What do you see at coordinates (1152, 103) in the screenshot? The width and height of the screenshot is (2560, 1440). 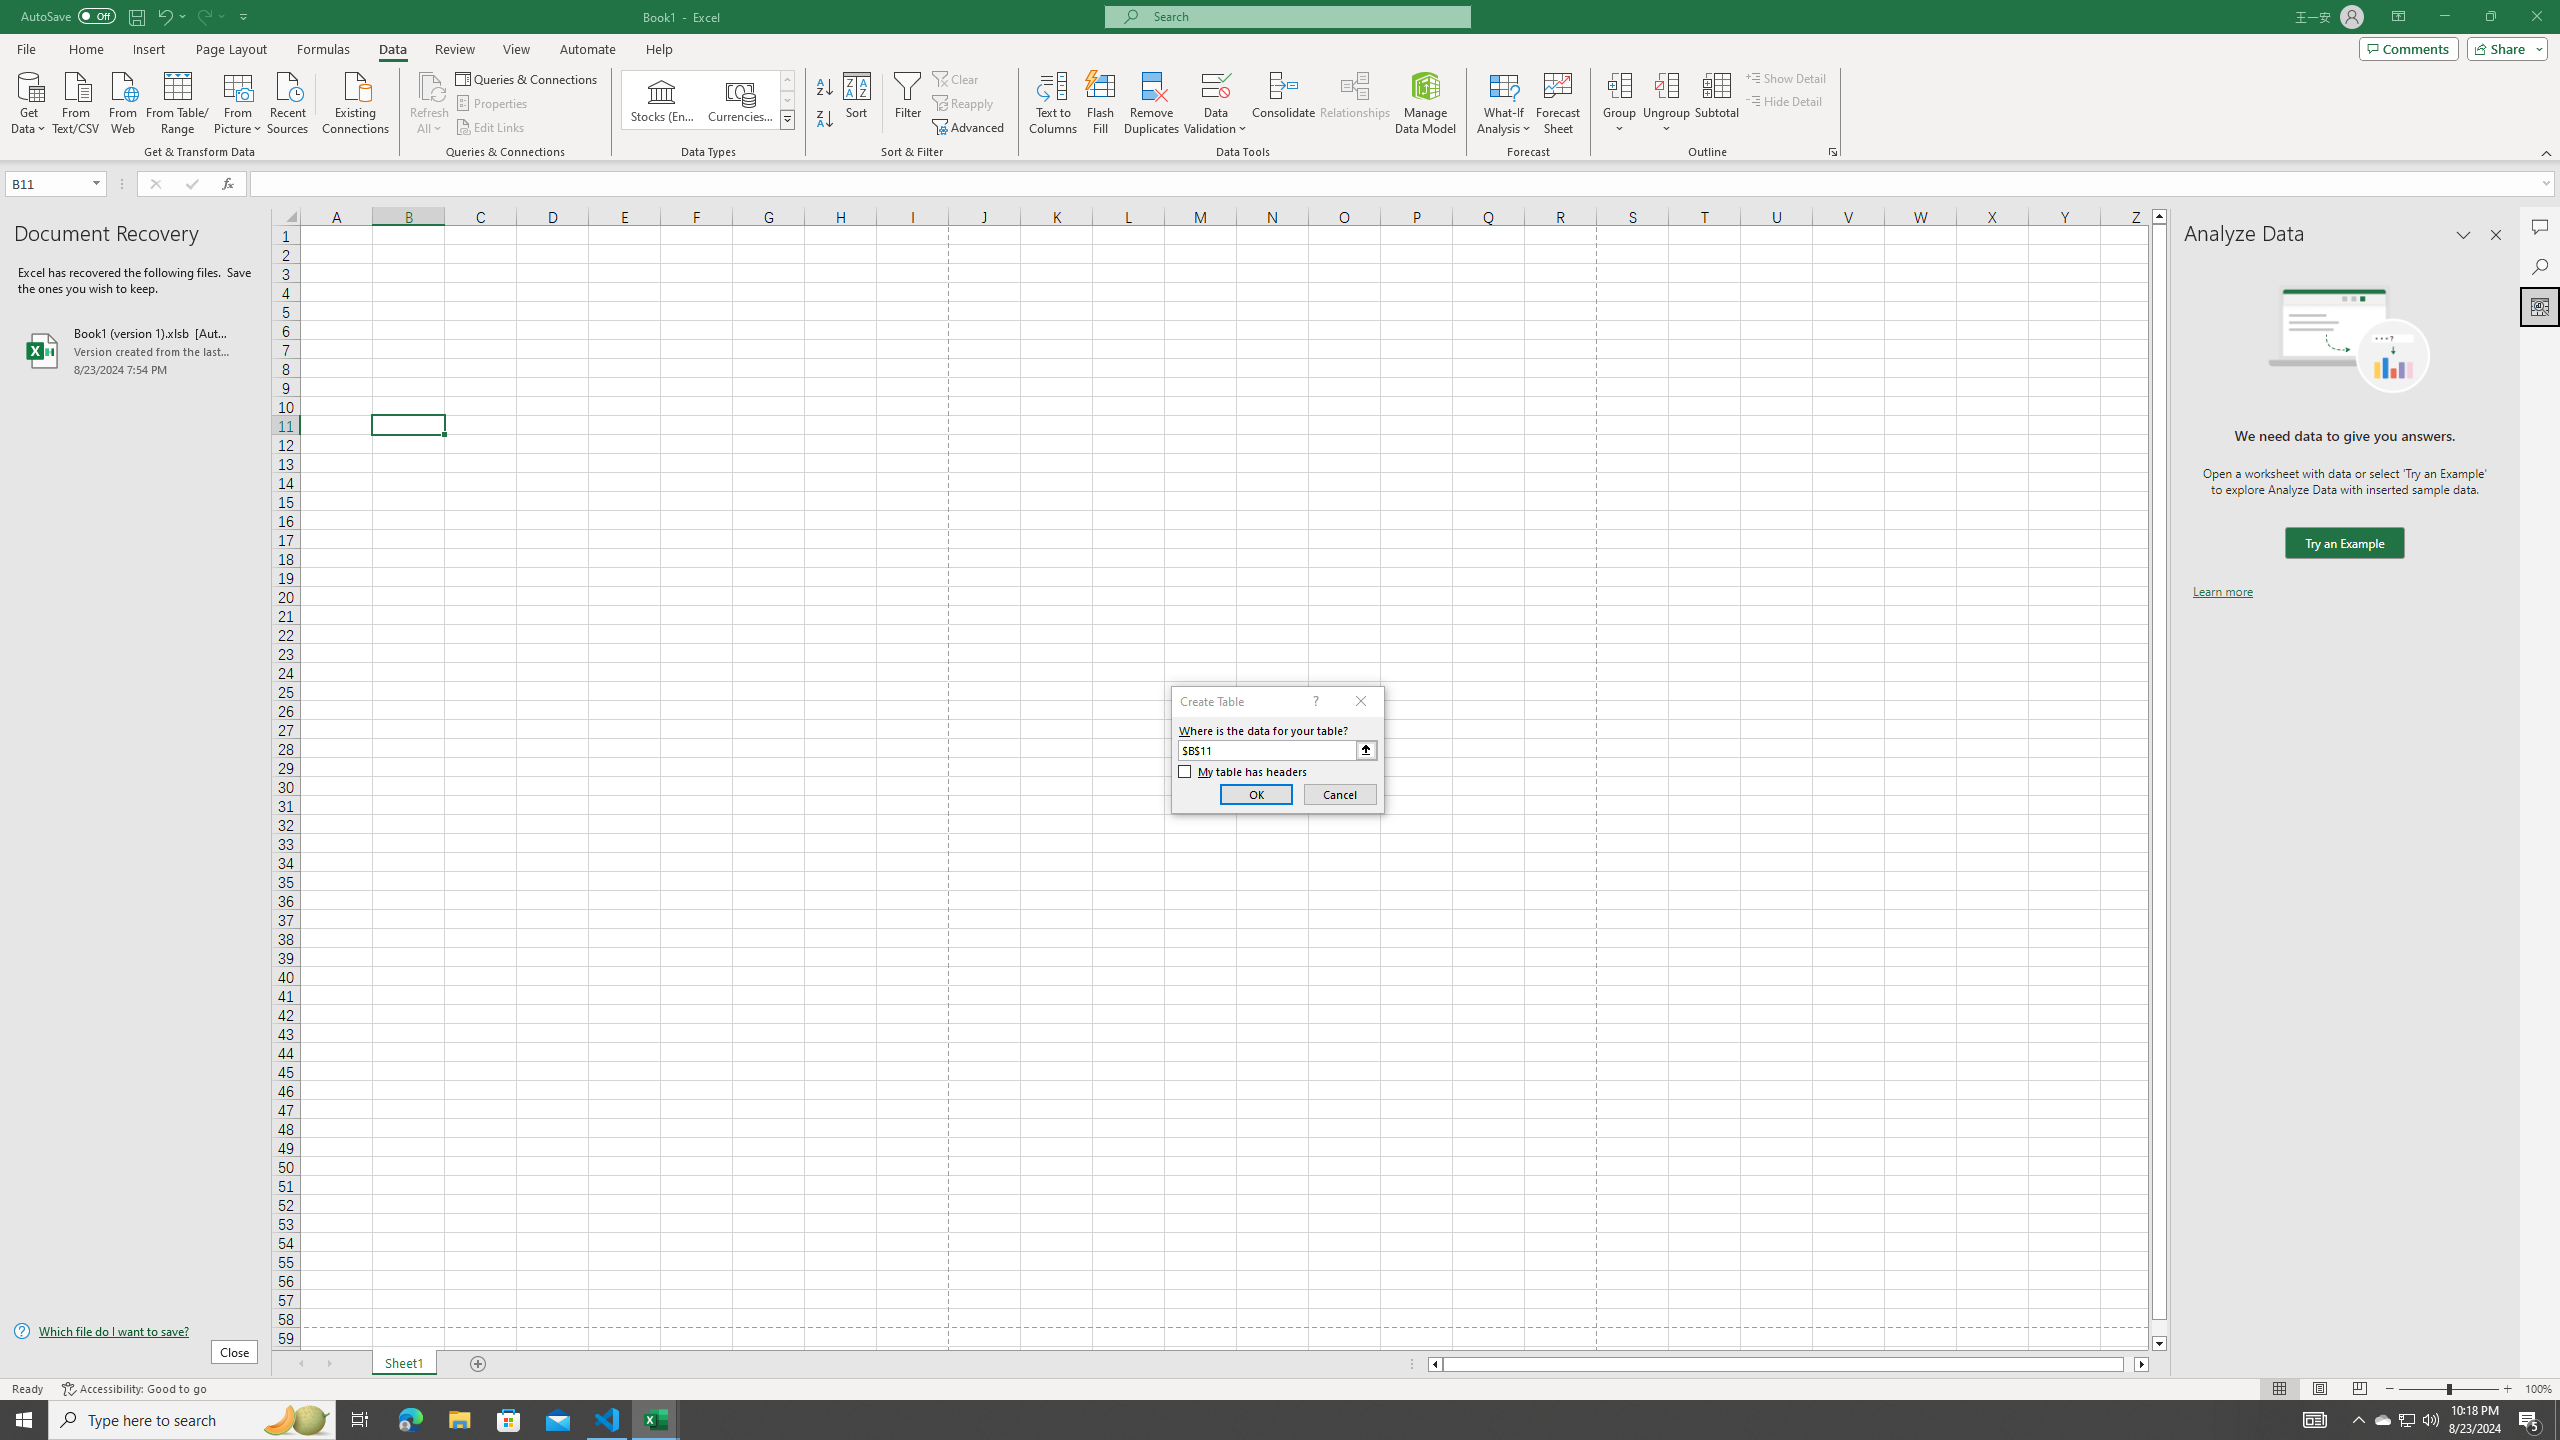 I see `Remove Duplicates` at bounding box center [1152, 103].